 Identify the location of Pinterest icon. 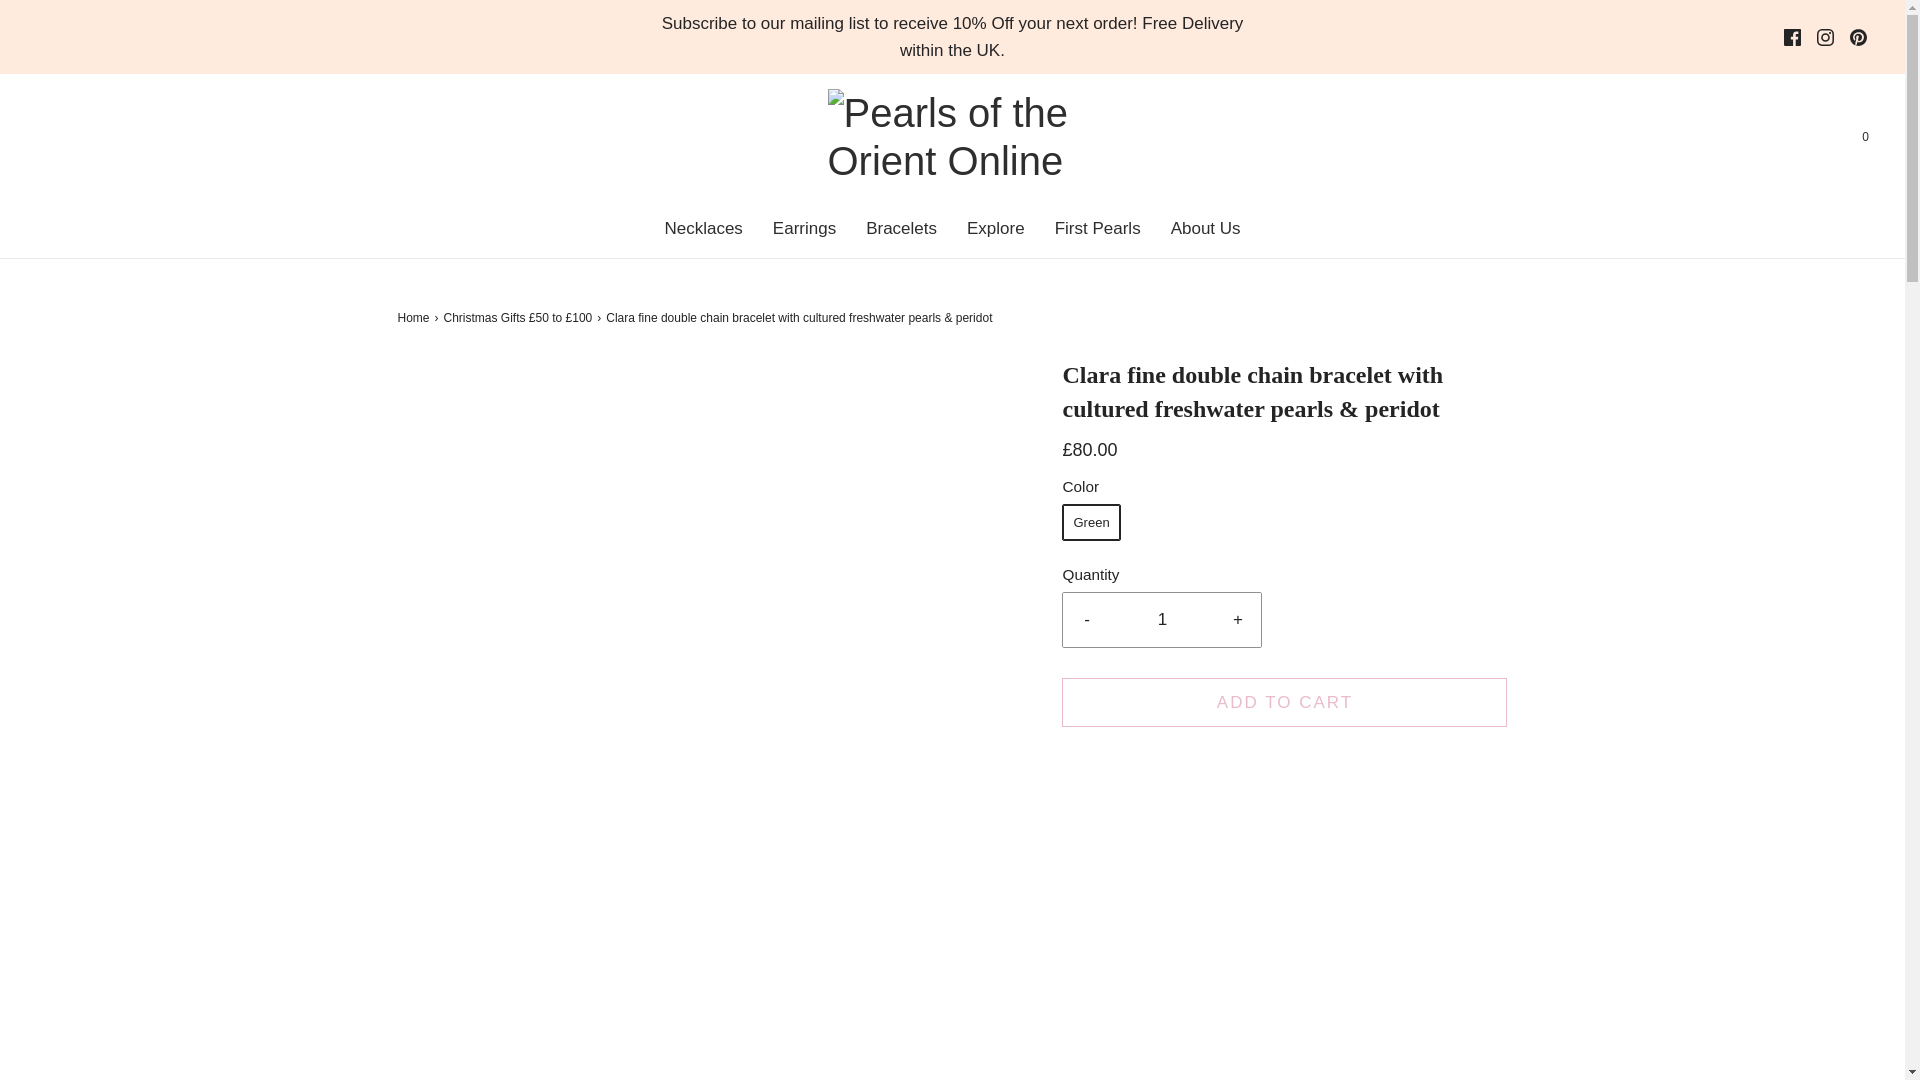
(1858, 37).